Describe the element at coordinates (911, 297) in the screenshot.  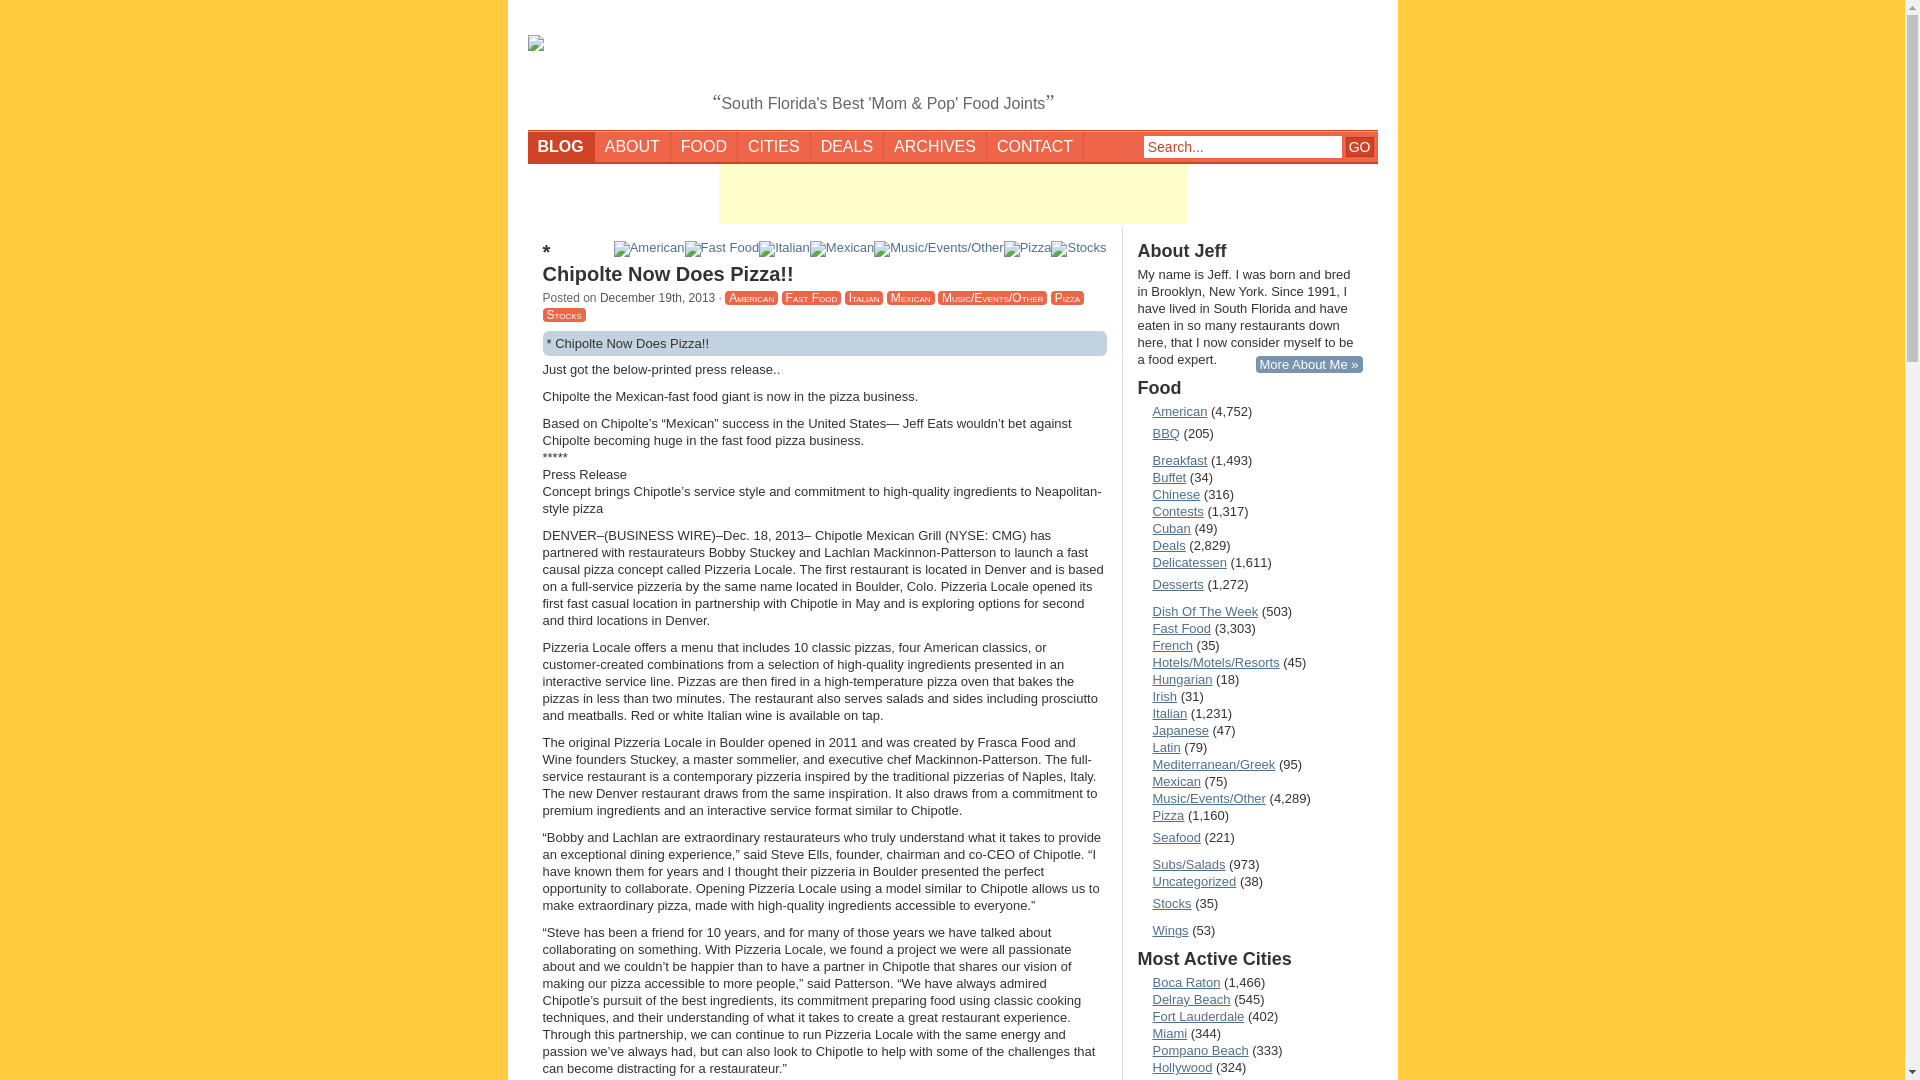
I see `Mexican` at that location.